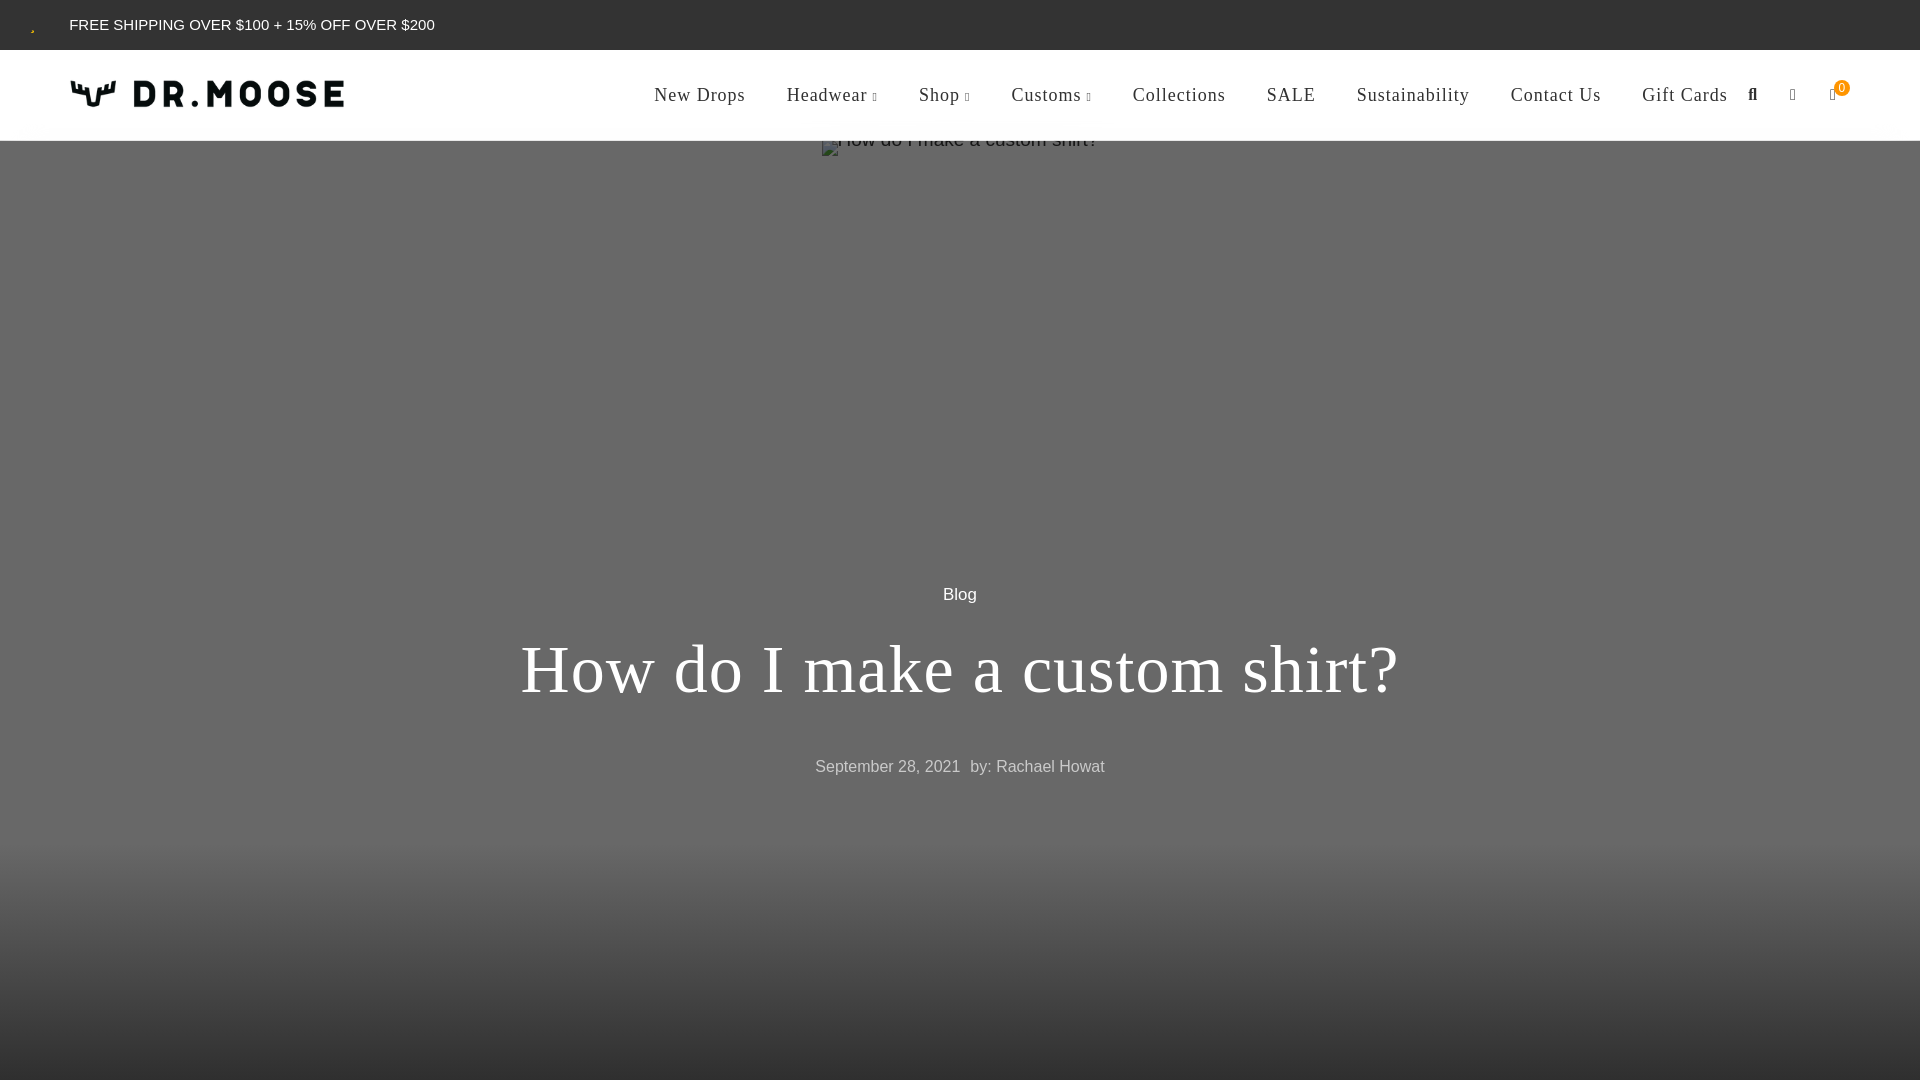 This screenshot has height=1080, width=1920. I want to click on View all posts by Rachael Howat, so click(1050, 766).